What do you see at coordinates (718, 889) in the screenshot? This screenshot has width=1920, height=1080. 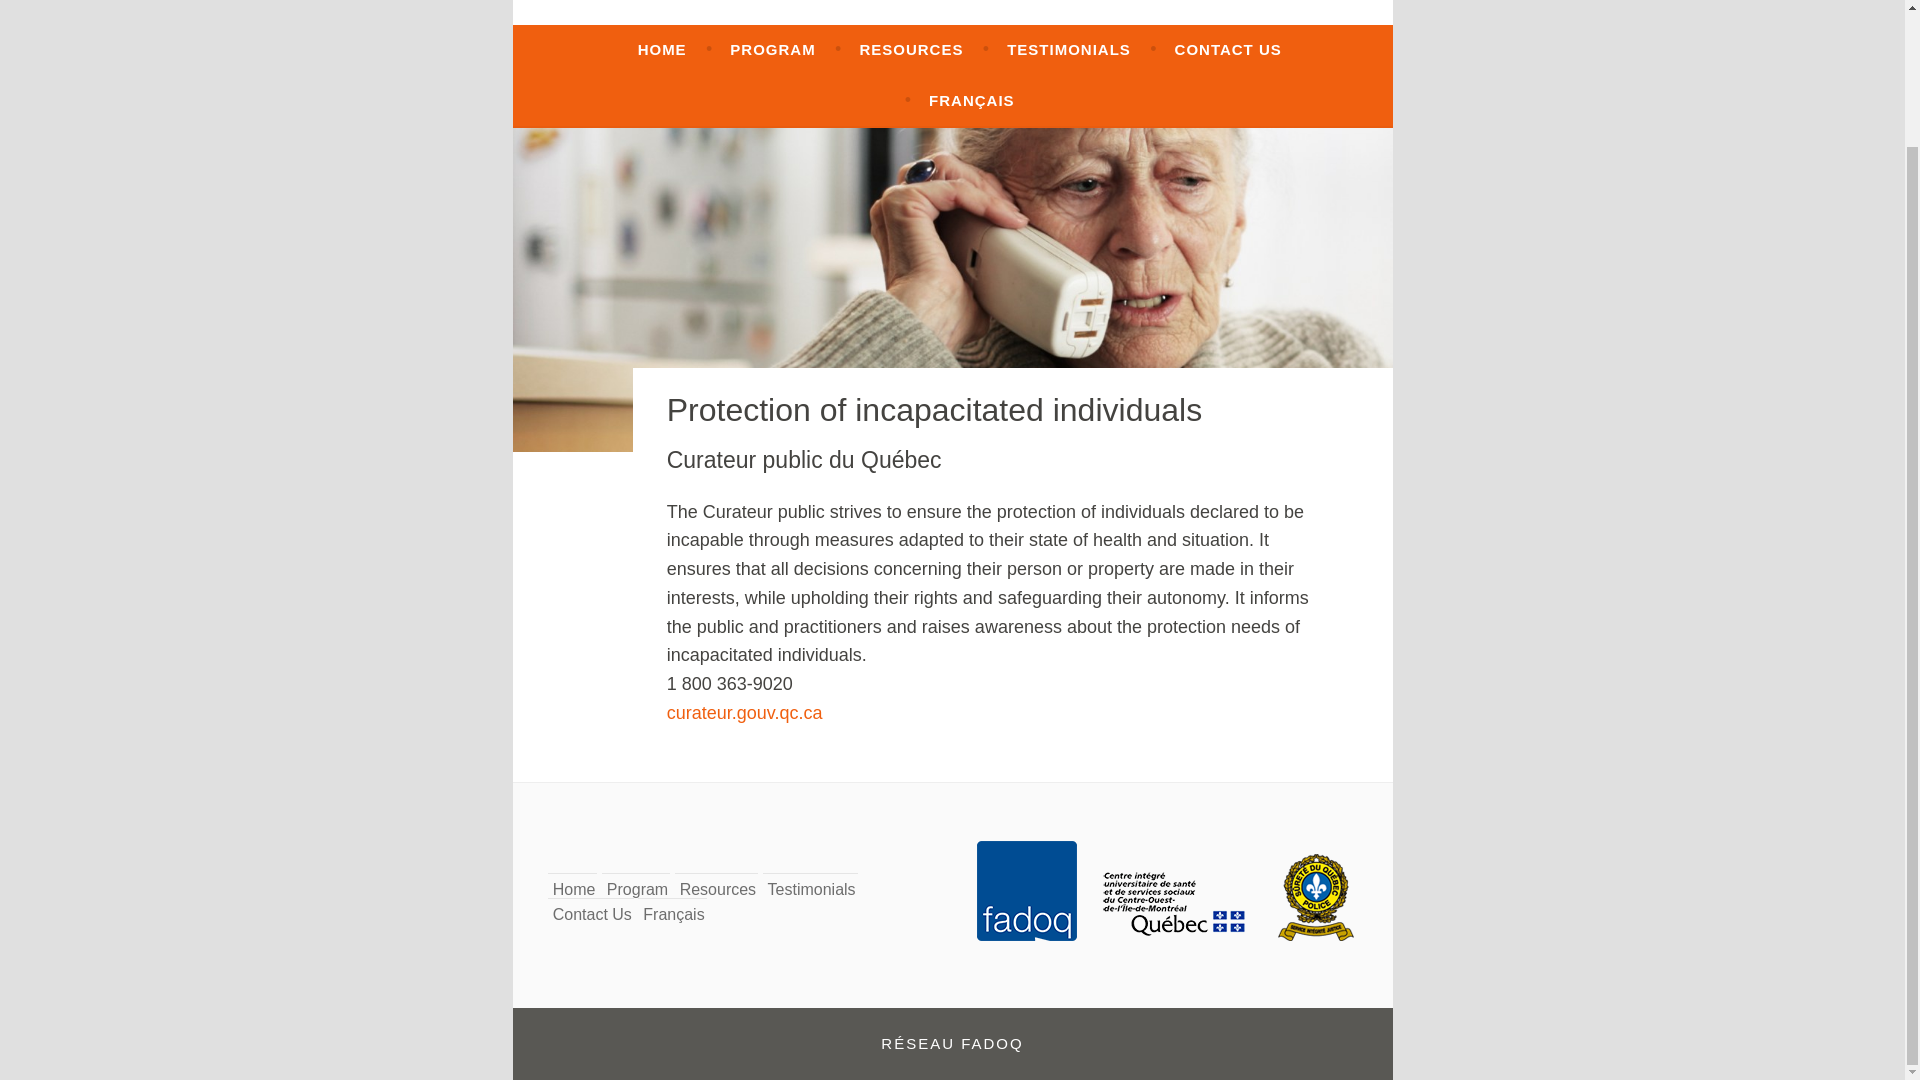 I see `Resources` at bounding box center [718, 889].